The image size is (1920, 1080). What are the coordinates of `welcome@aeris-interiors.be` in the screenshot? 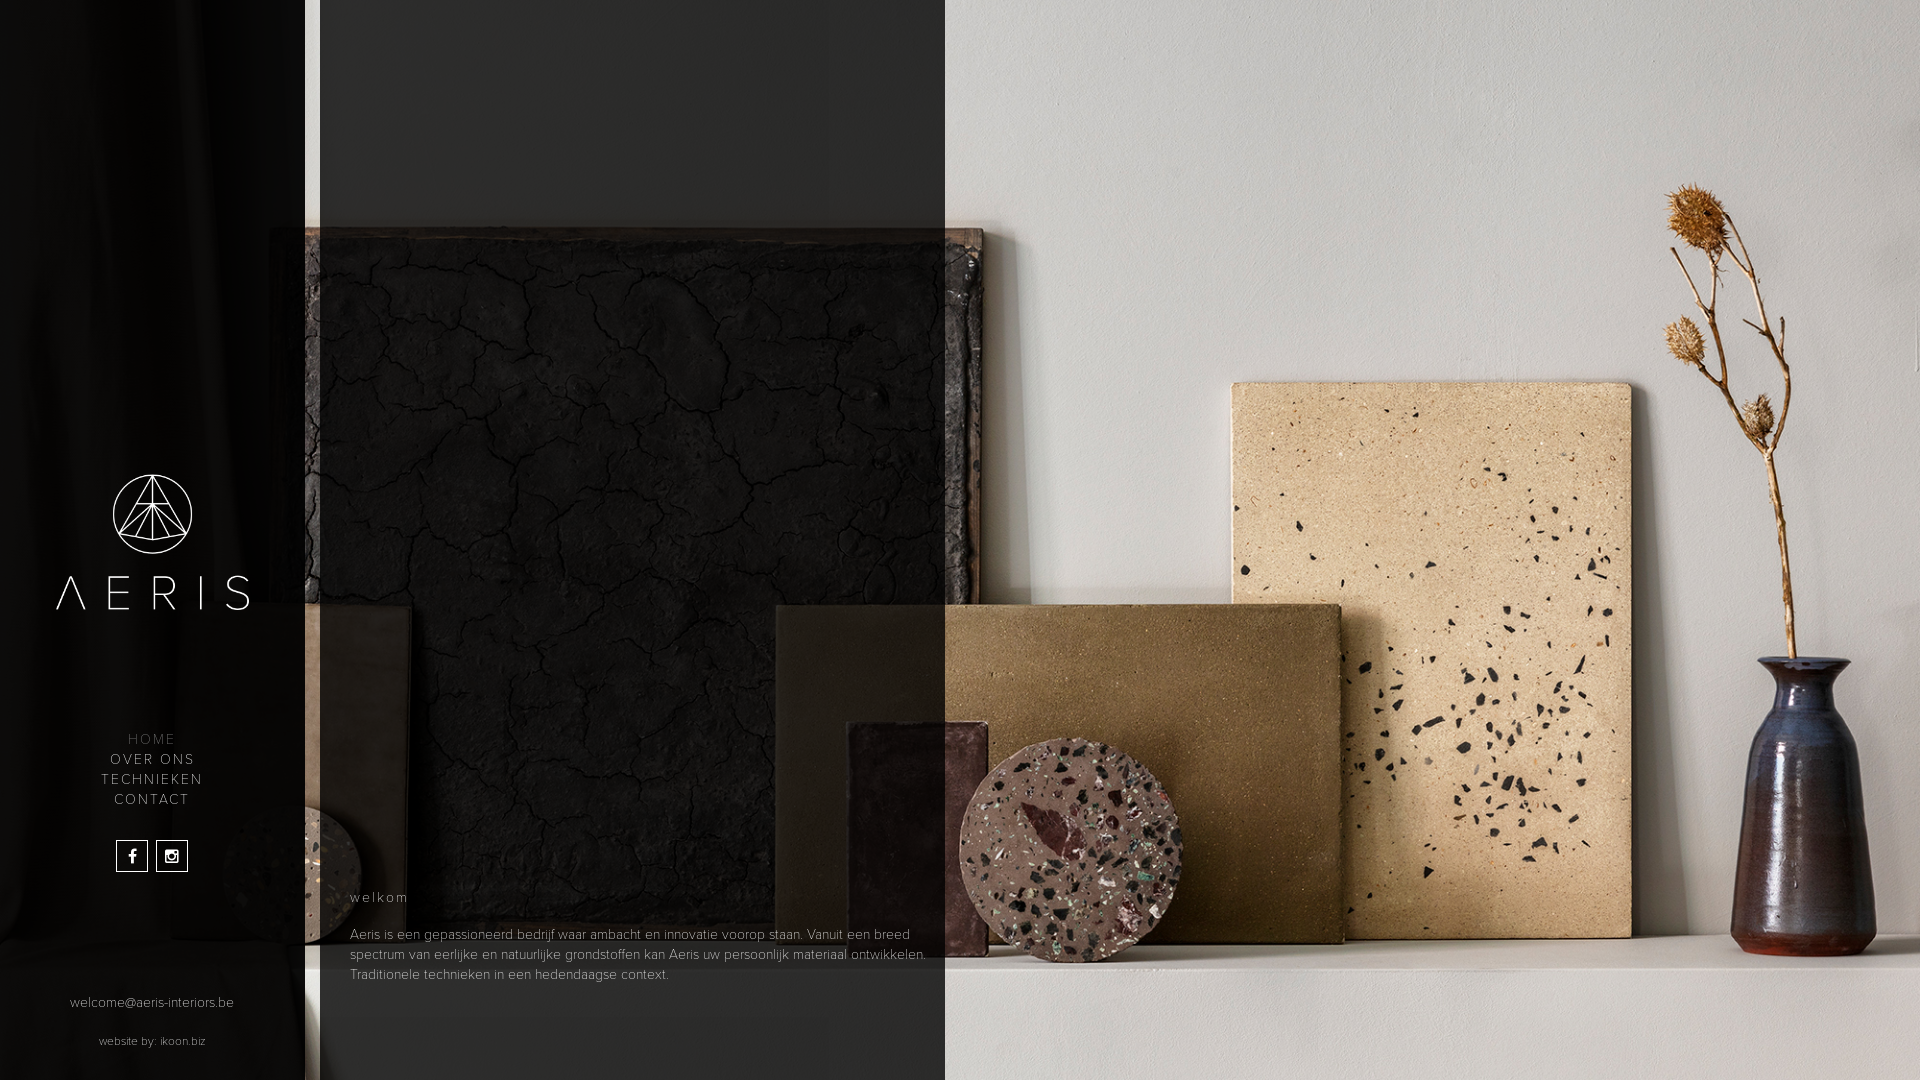 It's located at (152, 1003).